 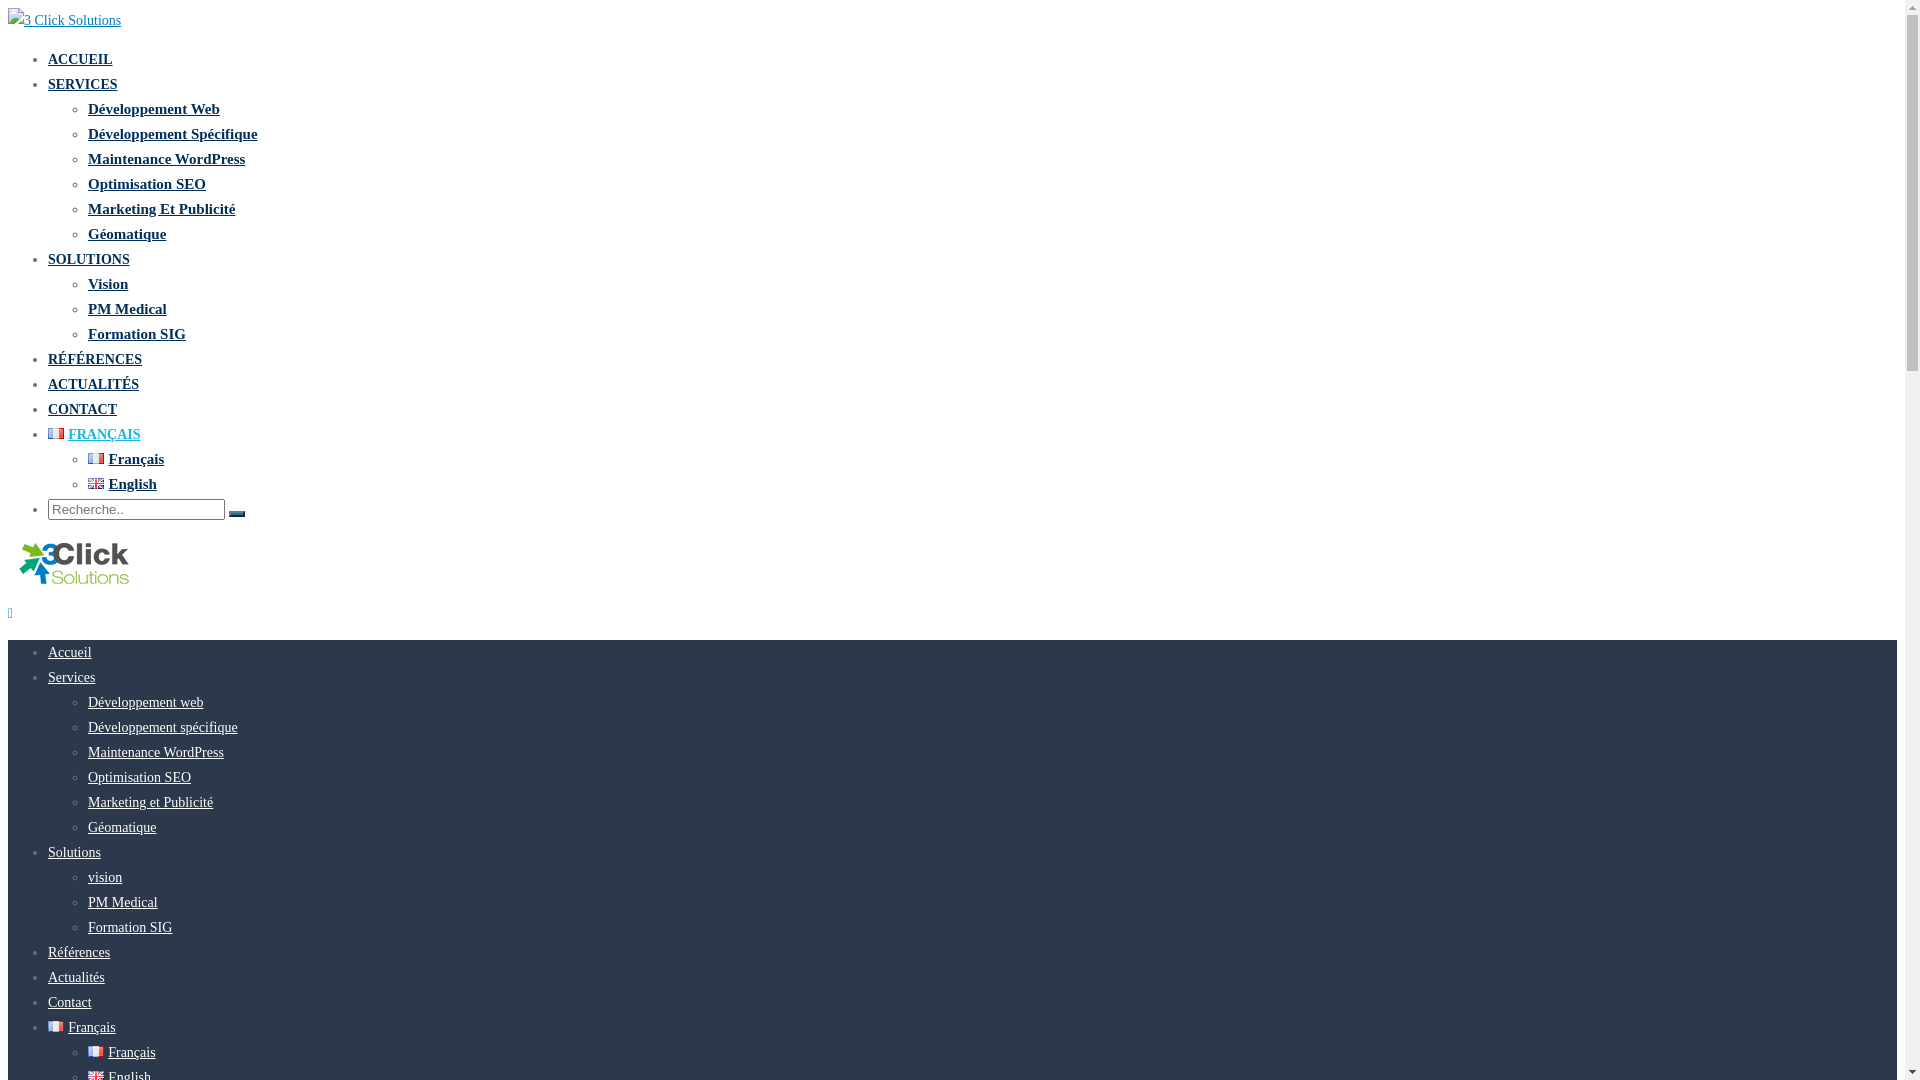 What do you see at coordinates (156, 752) in the screenshot?
I see `Maintenance WordPress` at bounding box center [156, 752].